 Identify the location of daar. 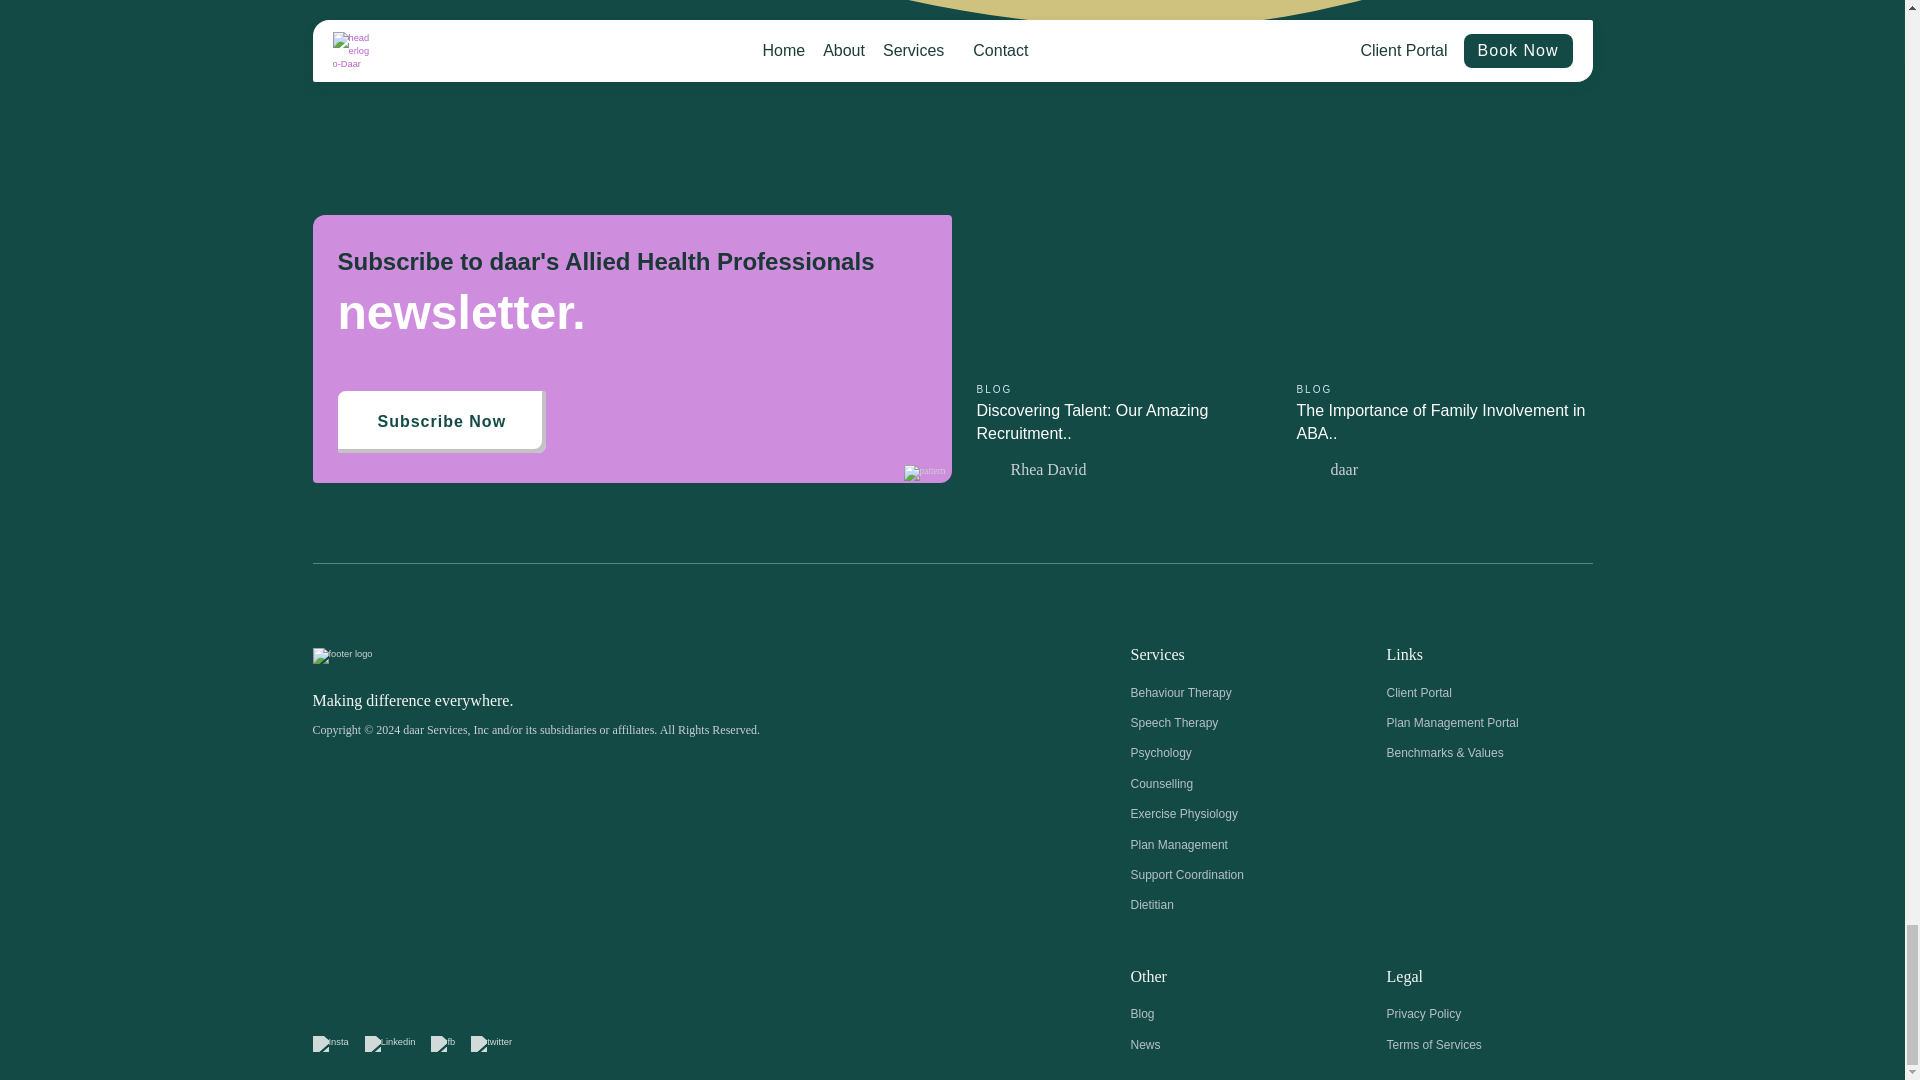
(1460, 470).